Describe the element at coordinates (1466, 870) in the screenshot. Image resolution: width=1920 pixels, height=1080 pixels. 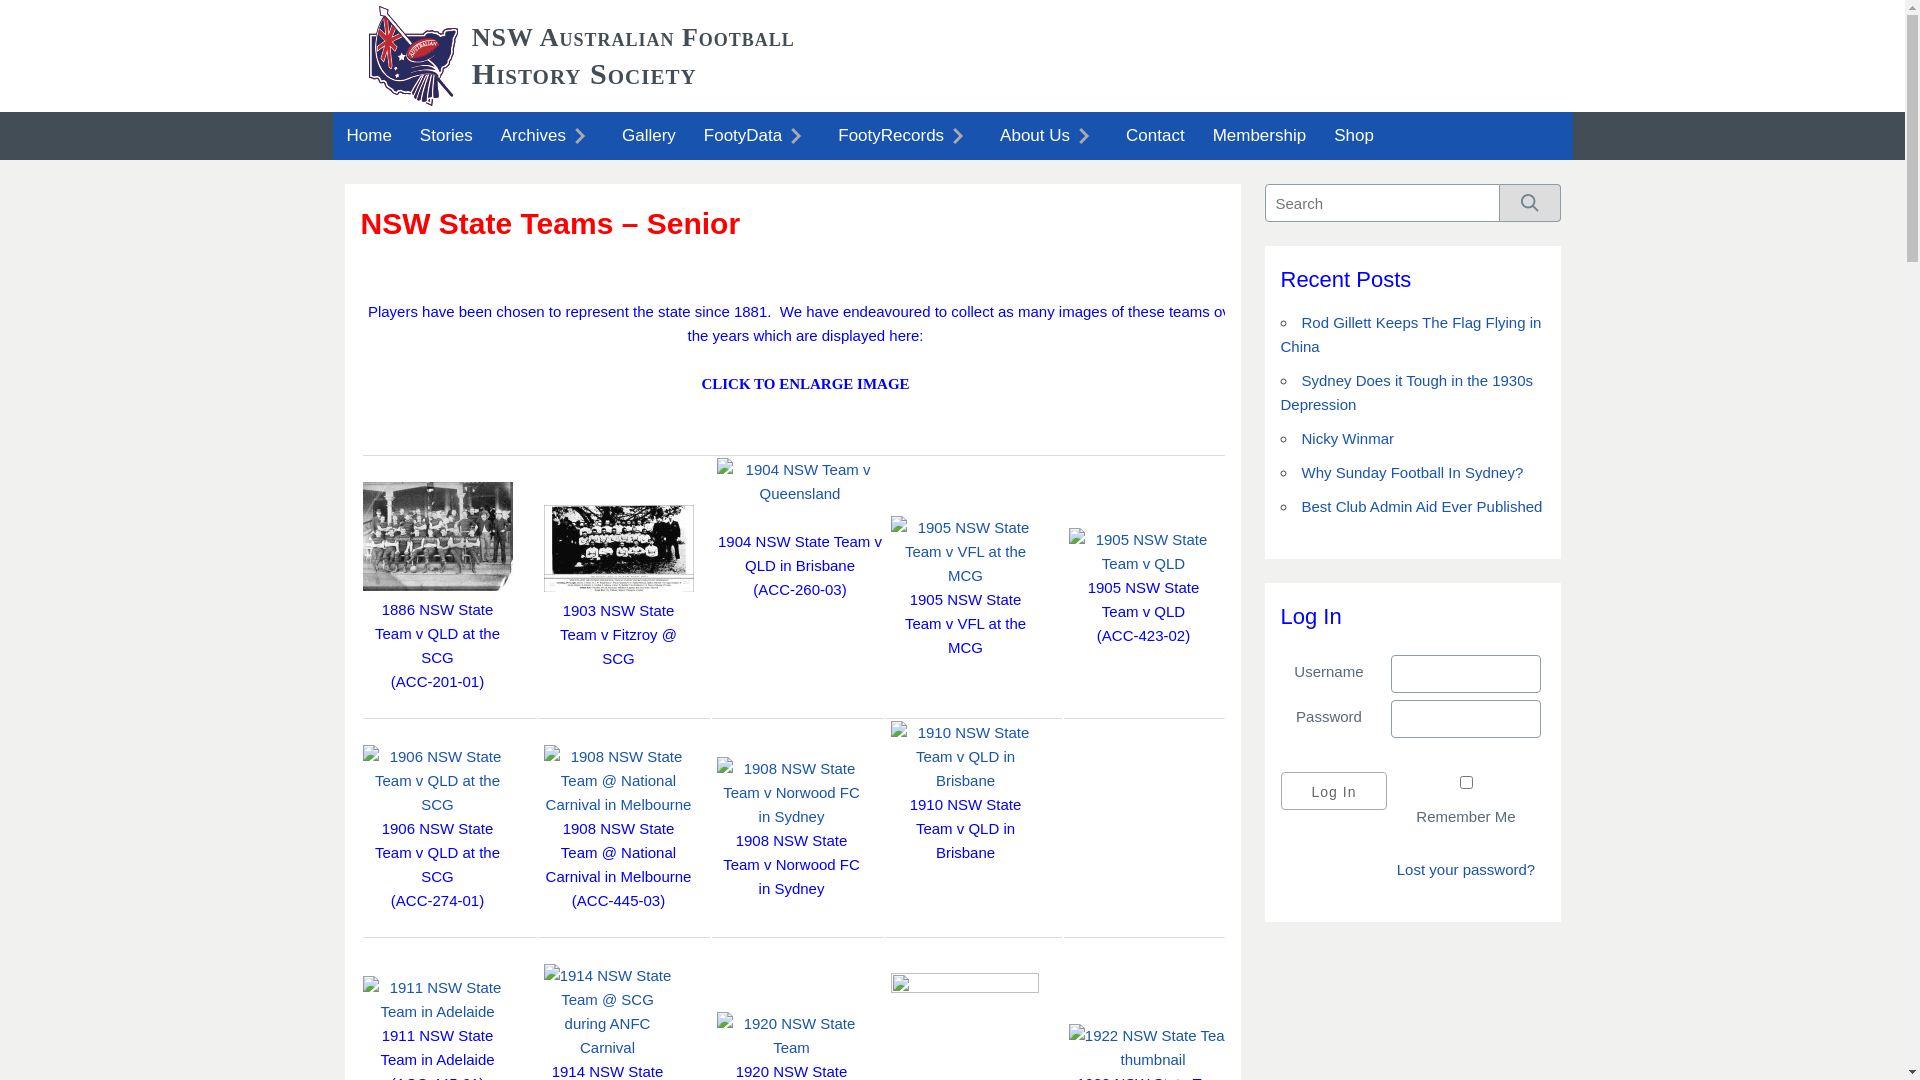
I see `Lost your password?` at that location.